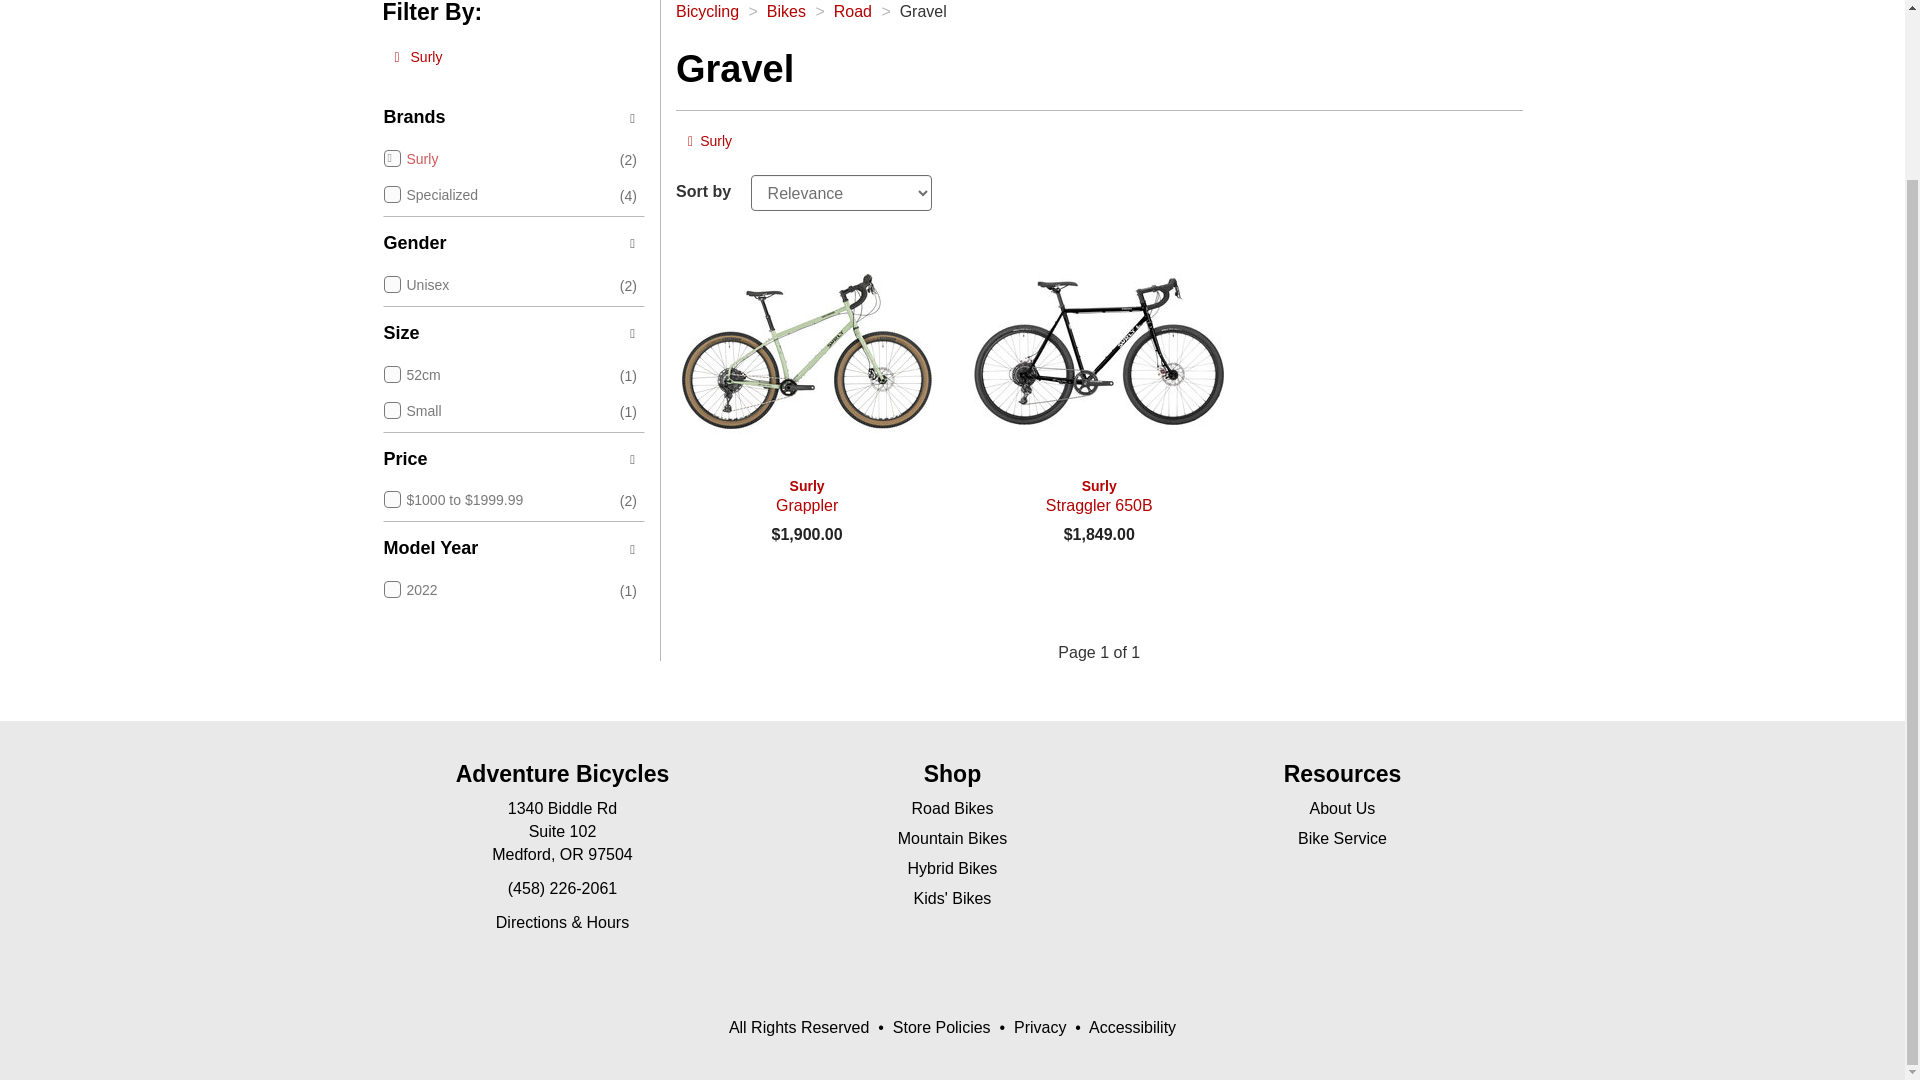 This screenshot has width=1920, height=1080. I want to click on Surly Grappler, so click(512, 244).